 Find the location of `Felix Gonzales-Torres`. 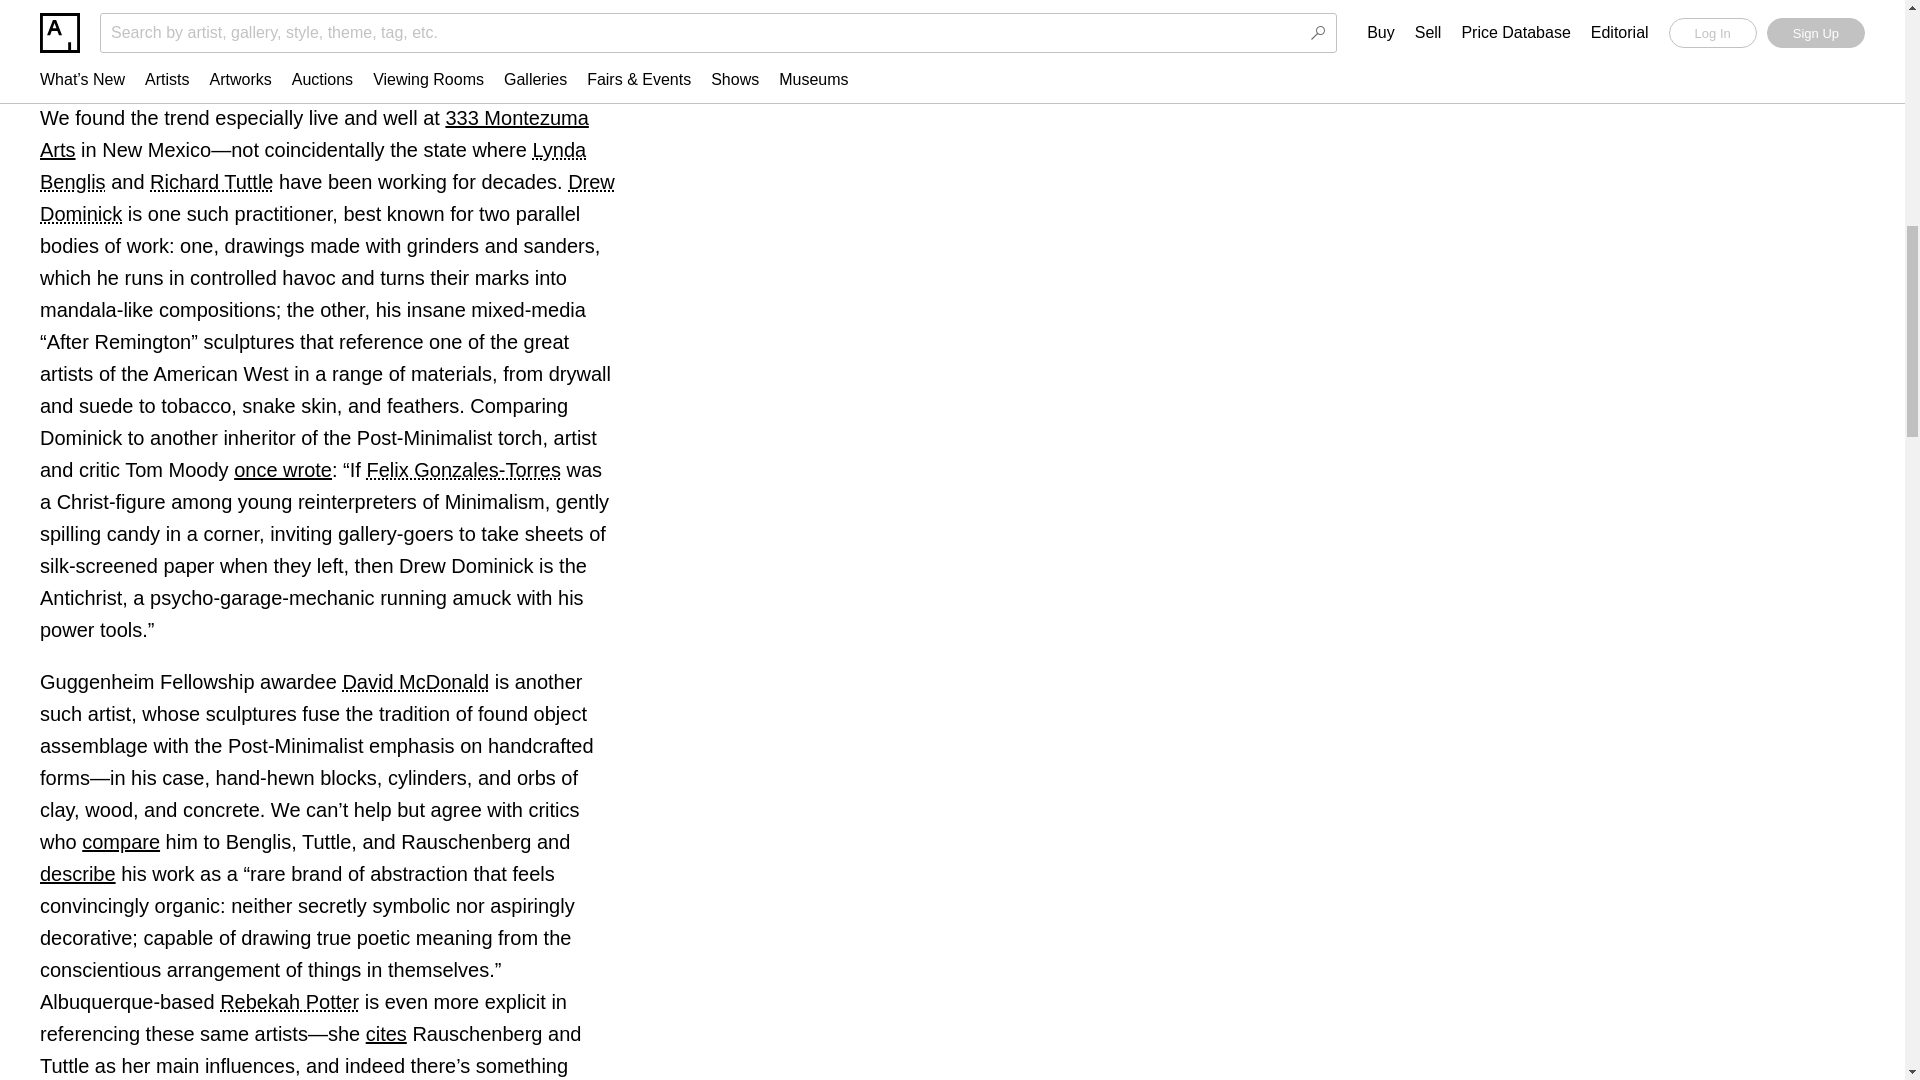

Felix Gonzales-Torres is located at coordinates (463, 470).